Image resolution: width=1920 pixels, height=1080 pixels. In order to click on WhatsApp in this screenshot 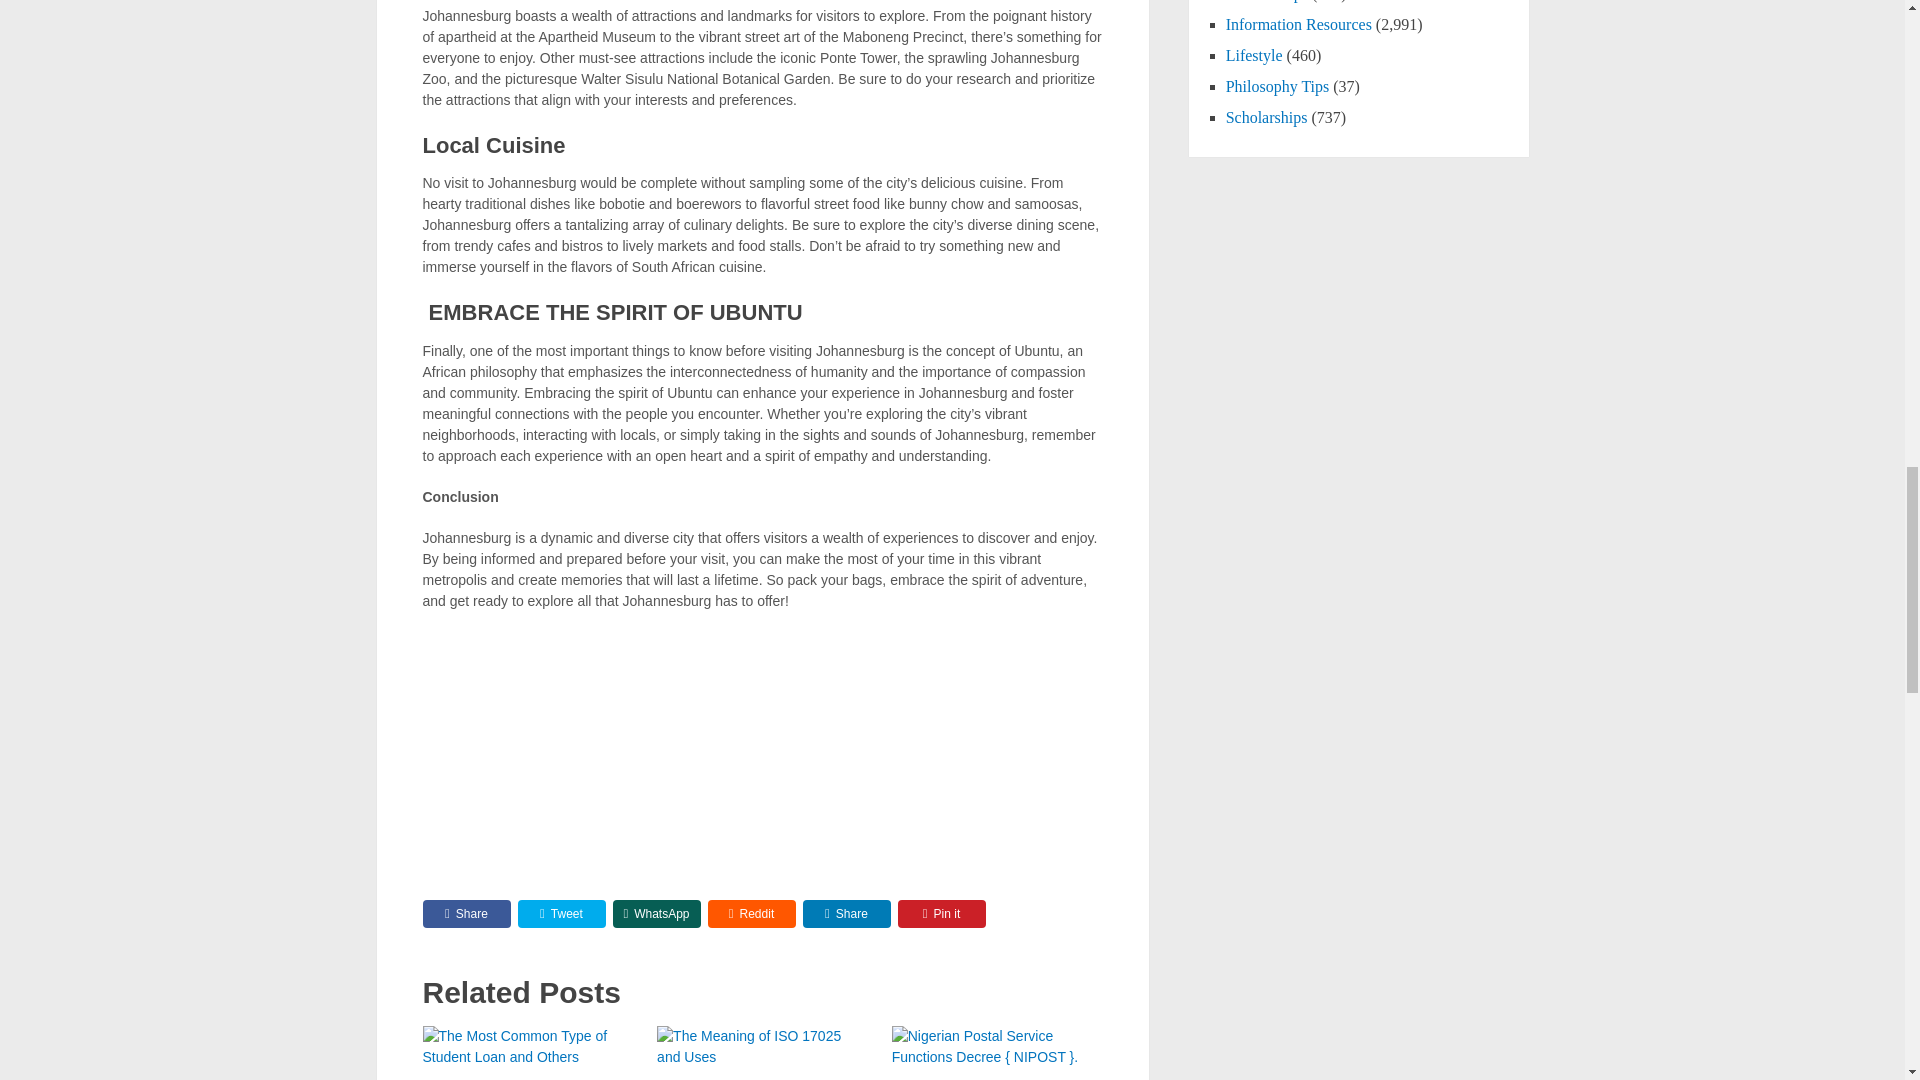, I will do `click(656, 913)`.